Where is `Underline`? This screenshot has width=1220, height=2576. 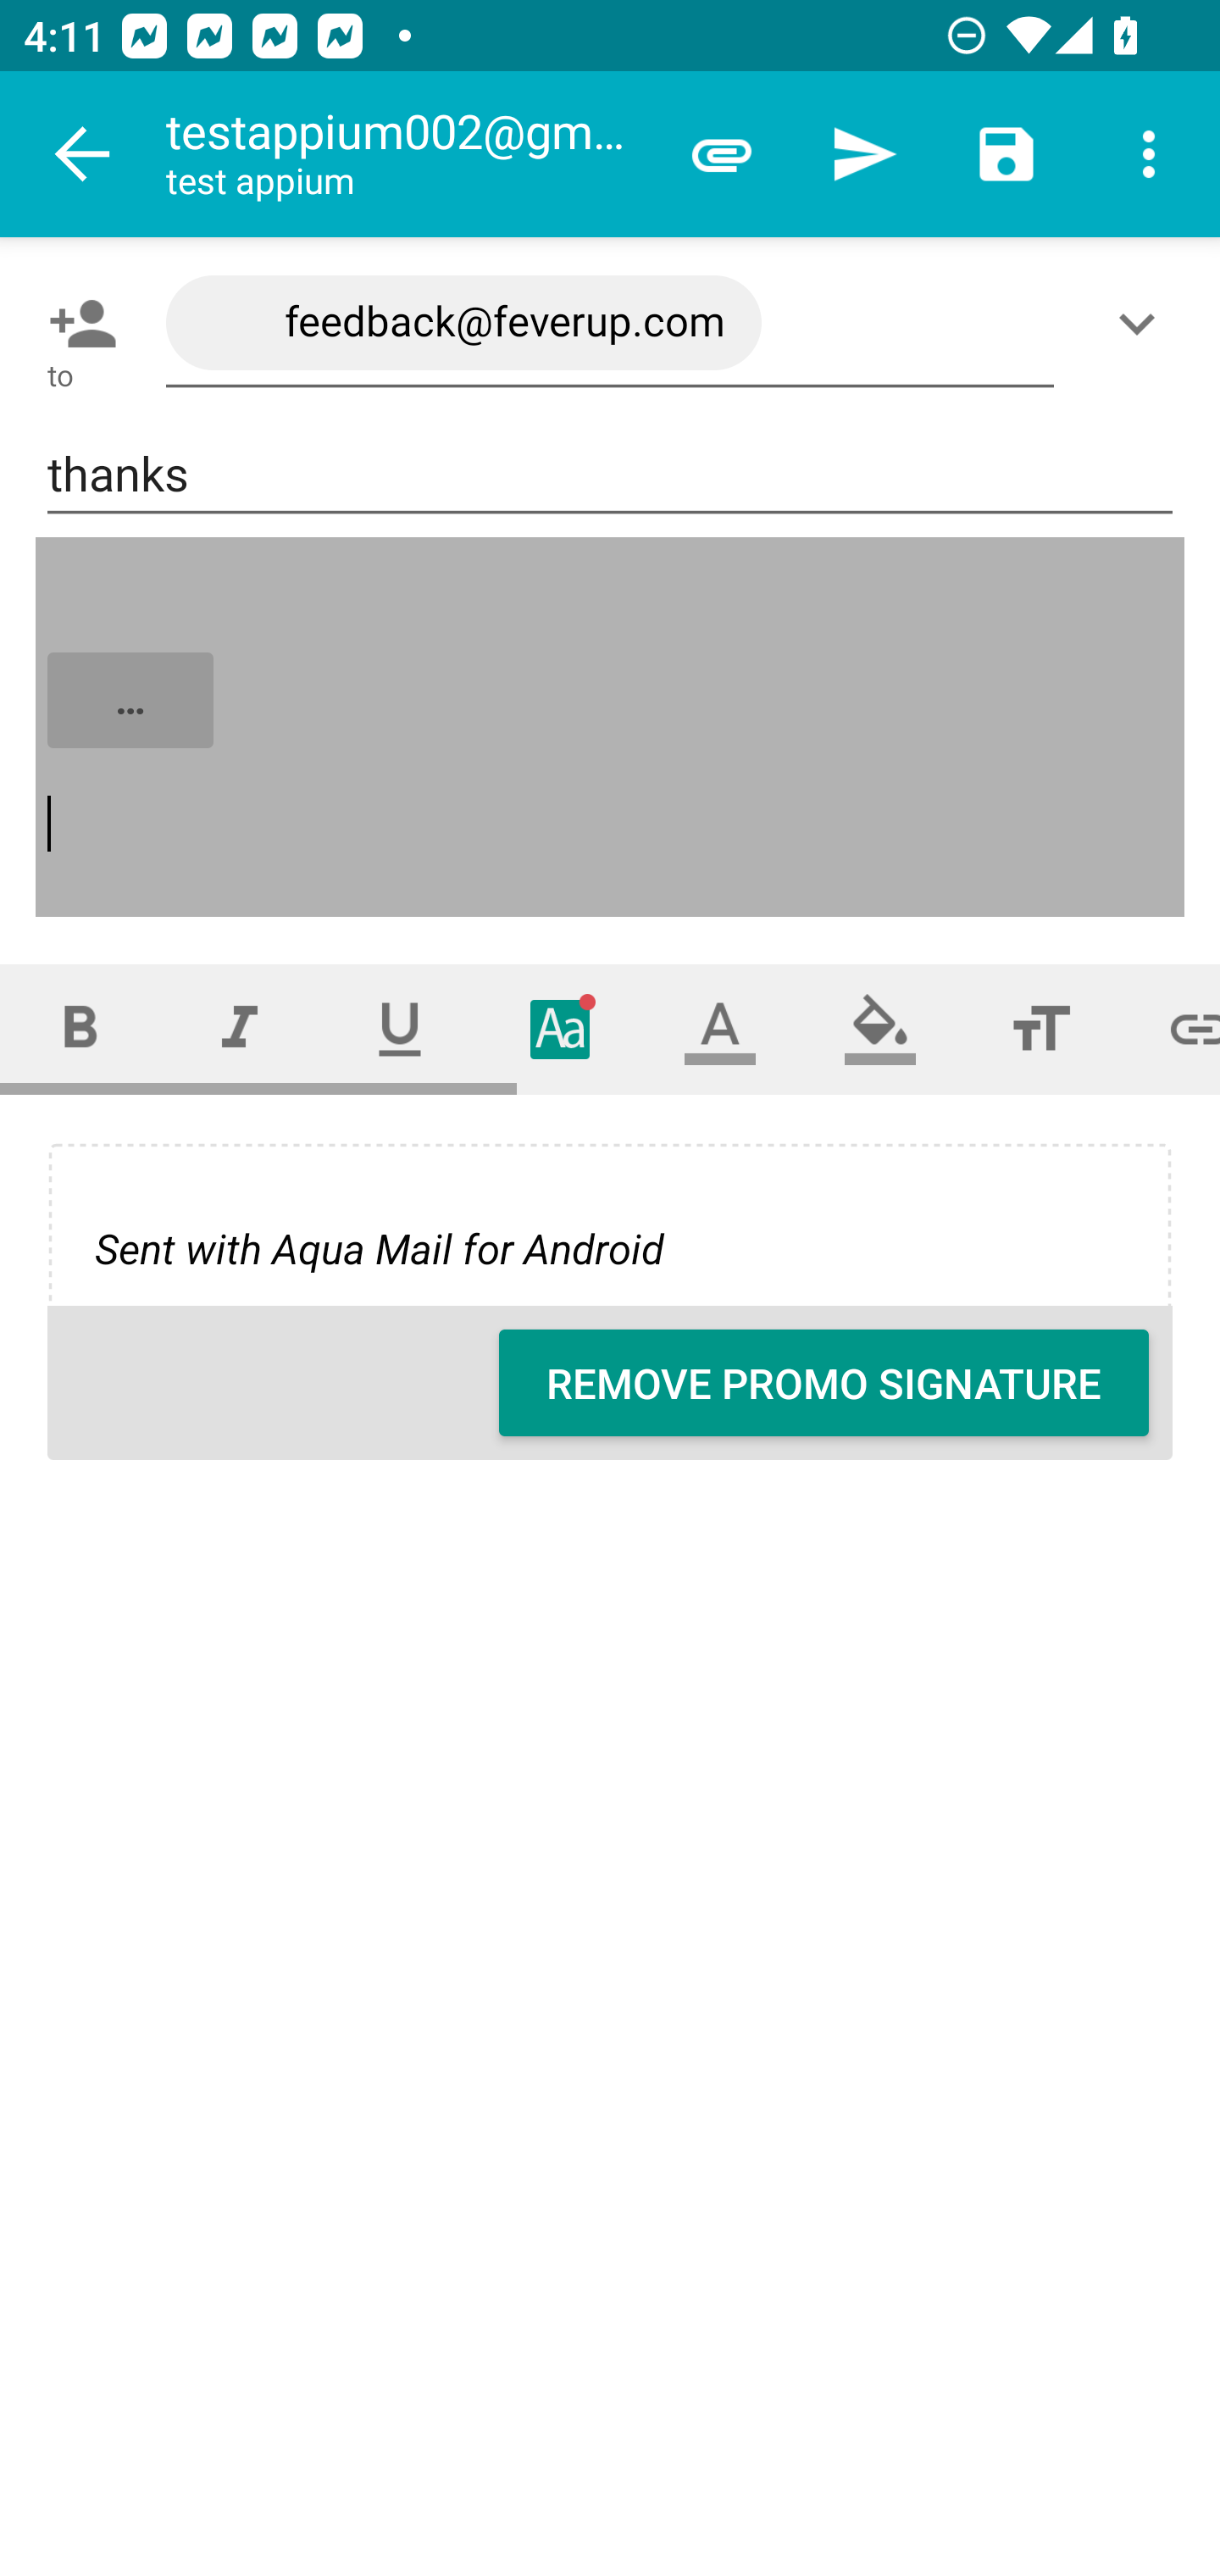 Underline is located at coordinates (400, 1029).